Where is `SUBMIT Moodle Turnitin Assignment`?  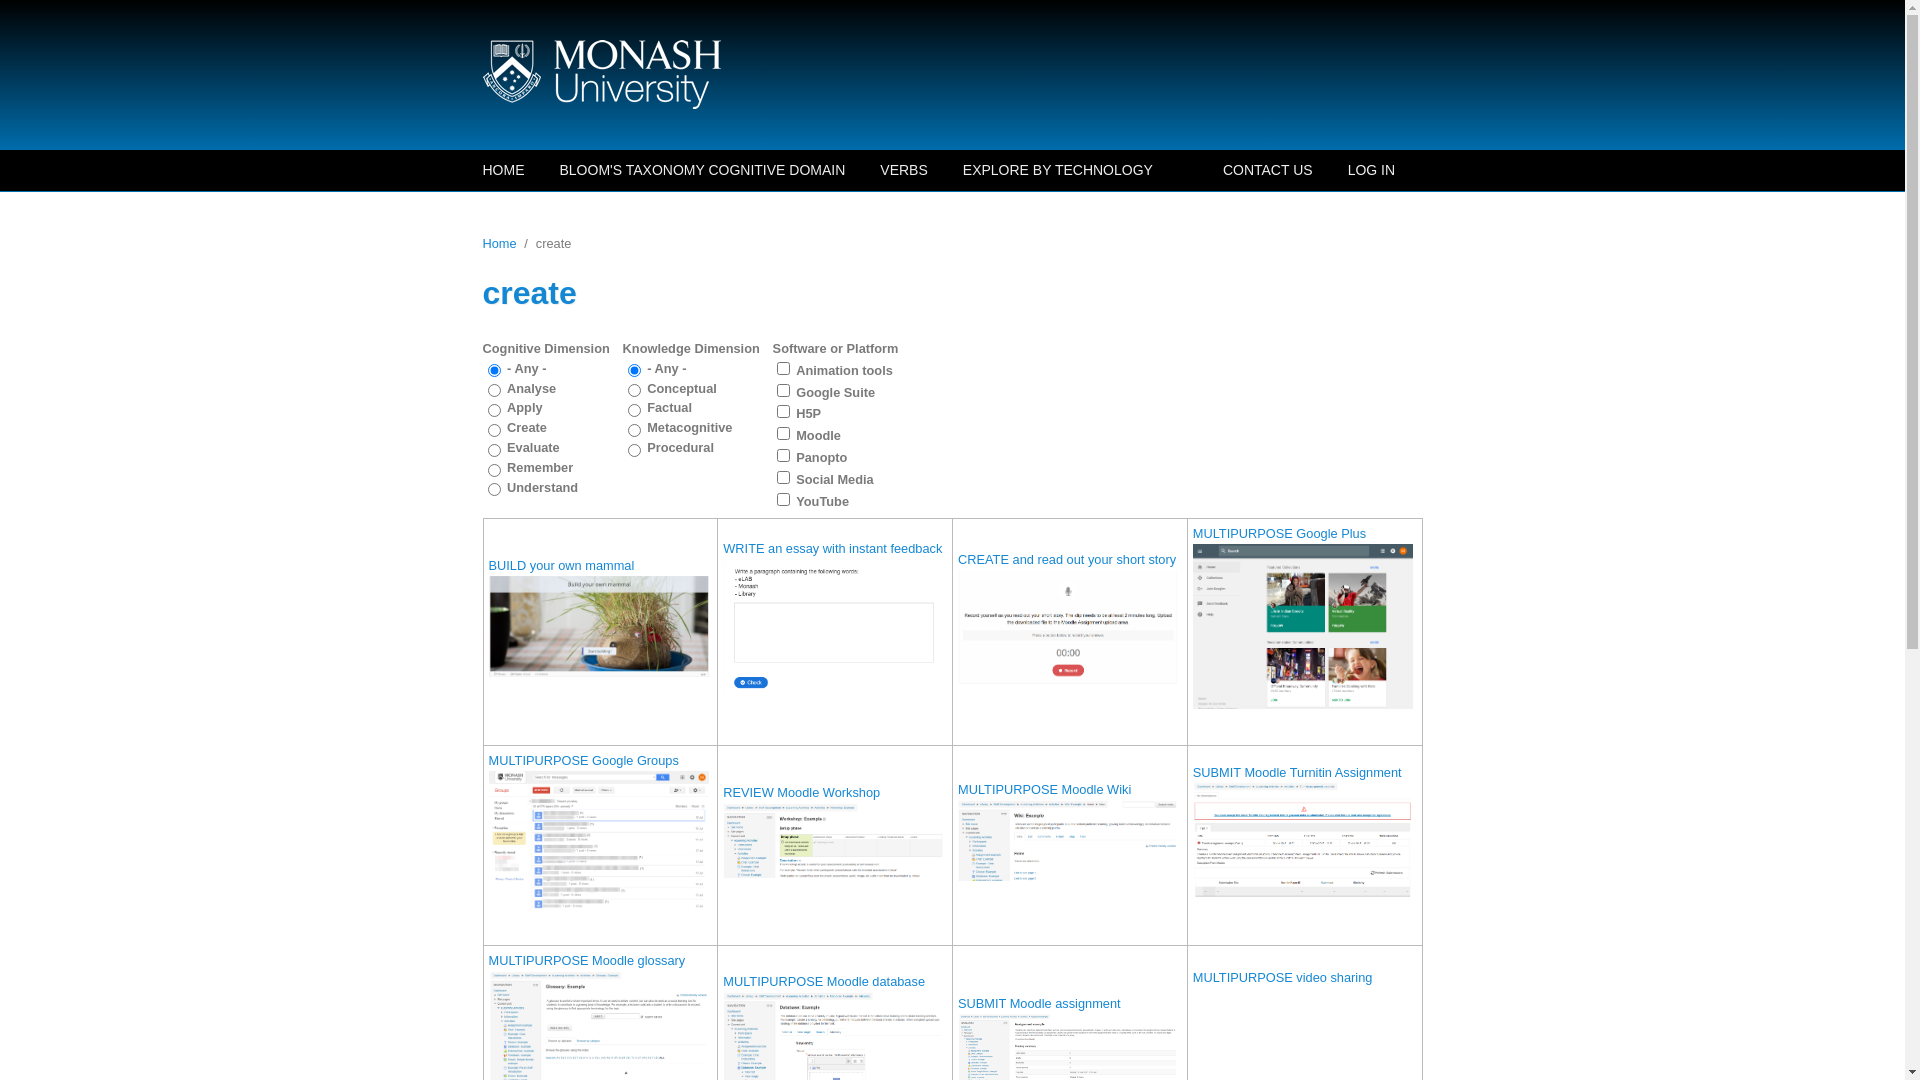 SUBMIT Moodle Turnitin Assignment is located at coordinates (1298, 772).